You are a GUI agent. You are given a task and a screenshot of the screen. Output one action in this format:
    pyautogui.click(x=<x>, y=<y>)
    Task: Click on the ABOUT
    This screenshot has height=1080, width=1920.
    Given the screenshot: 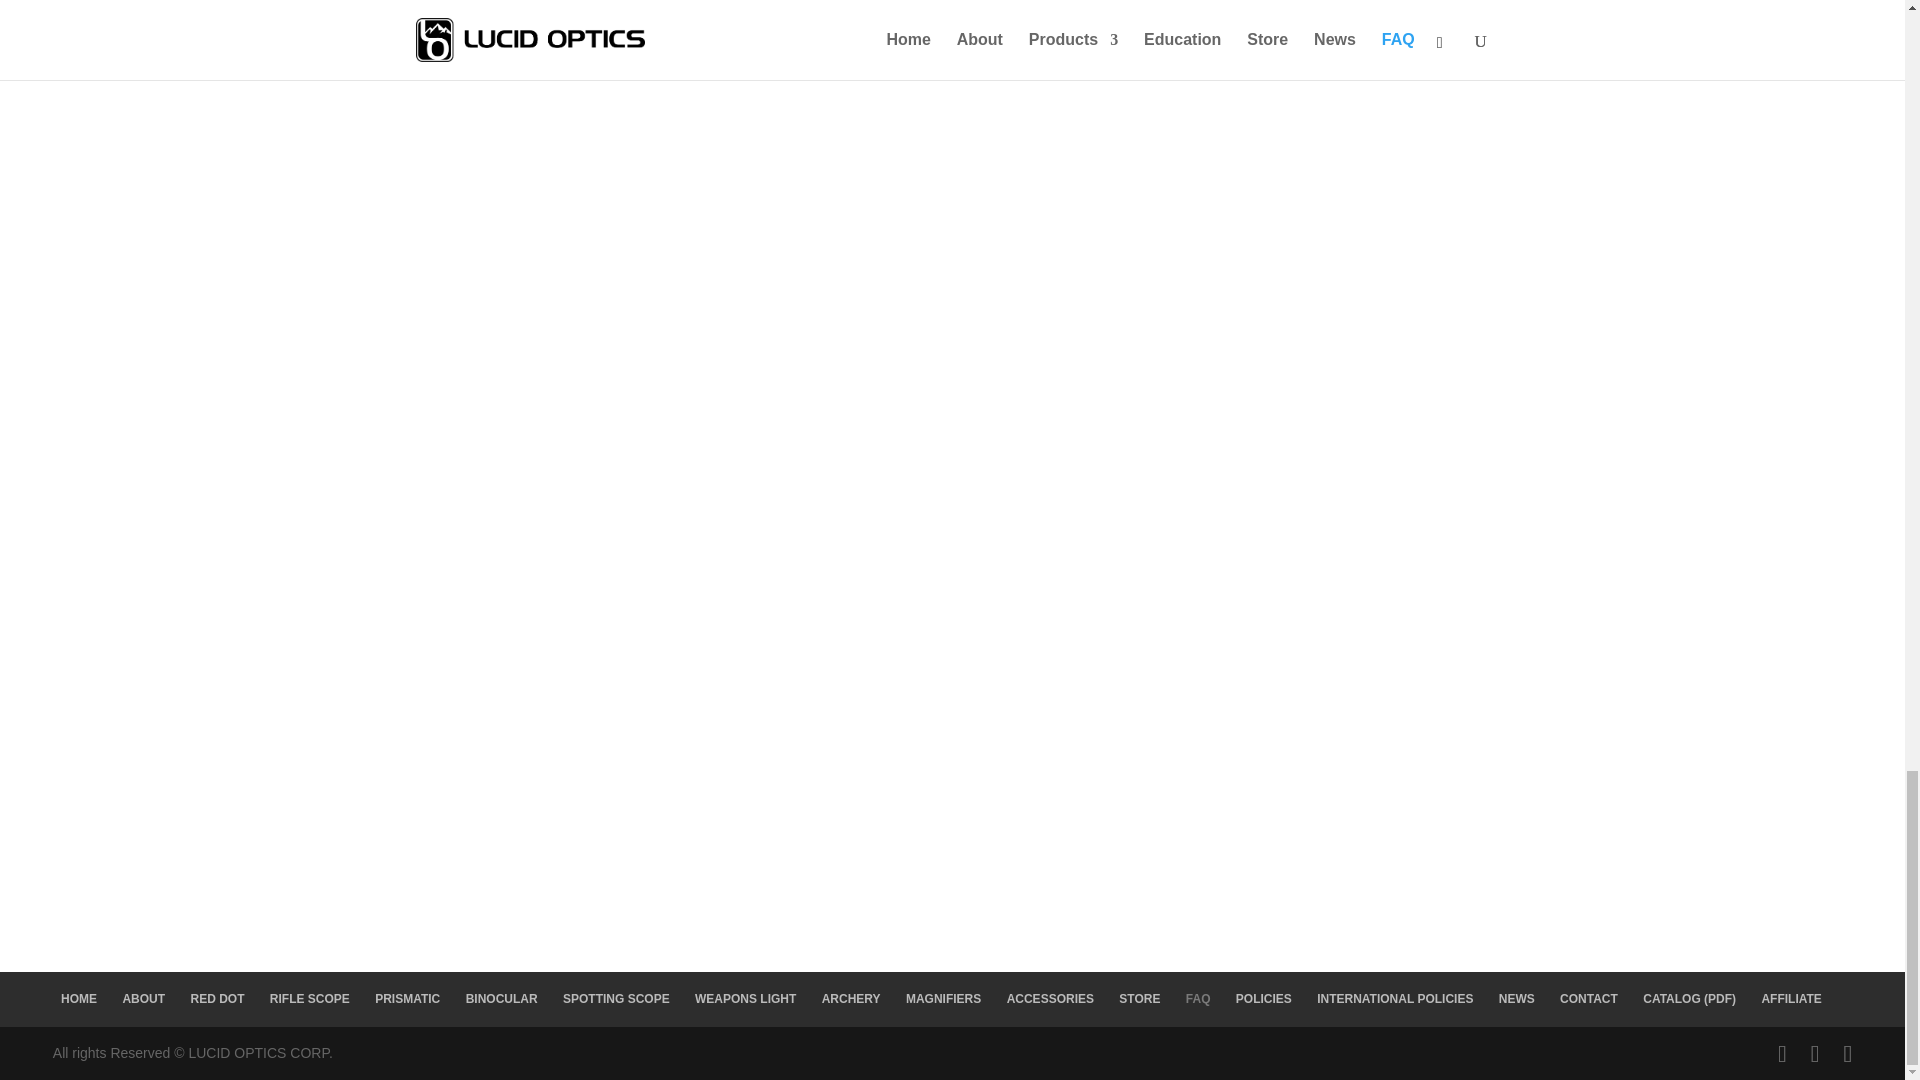 What is the action you would take?
    pyautogui.click(x=144, y=998)
    